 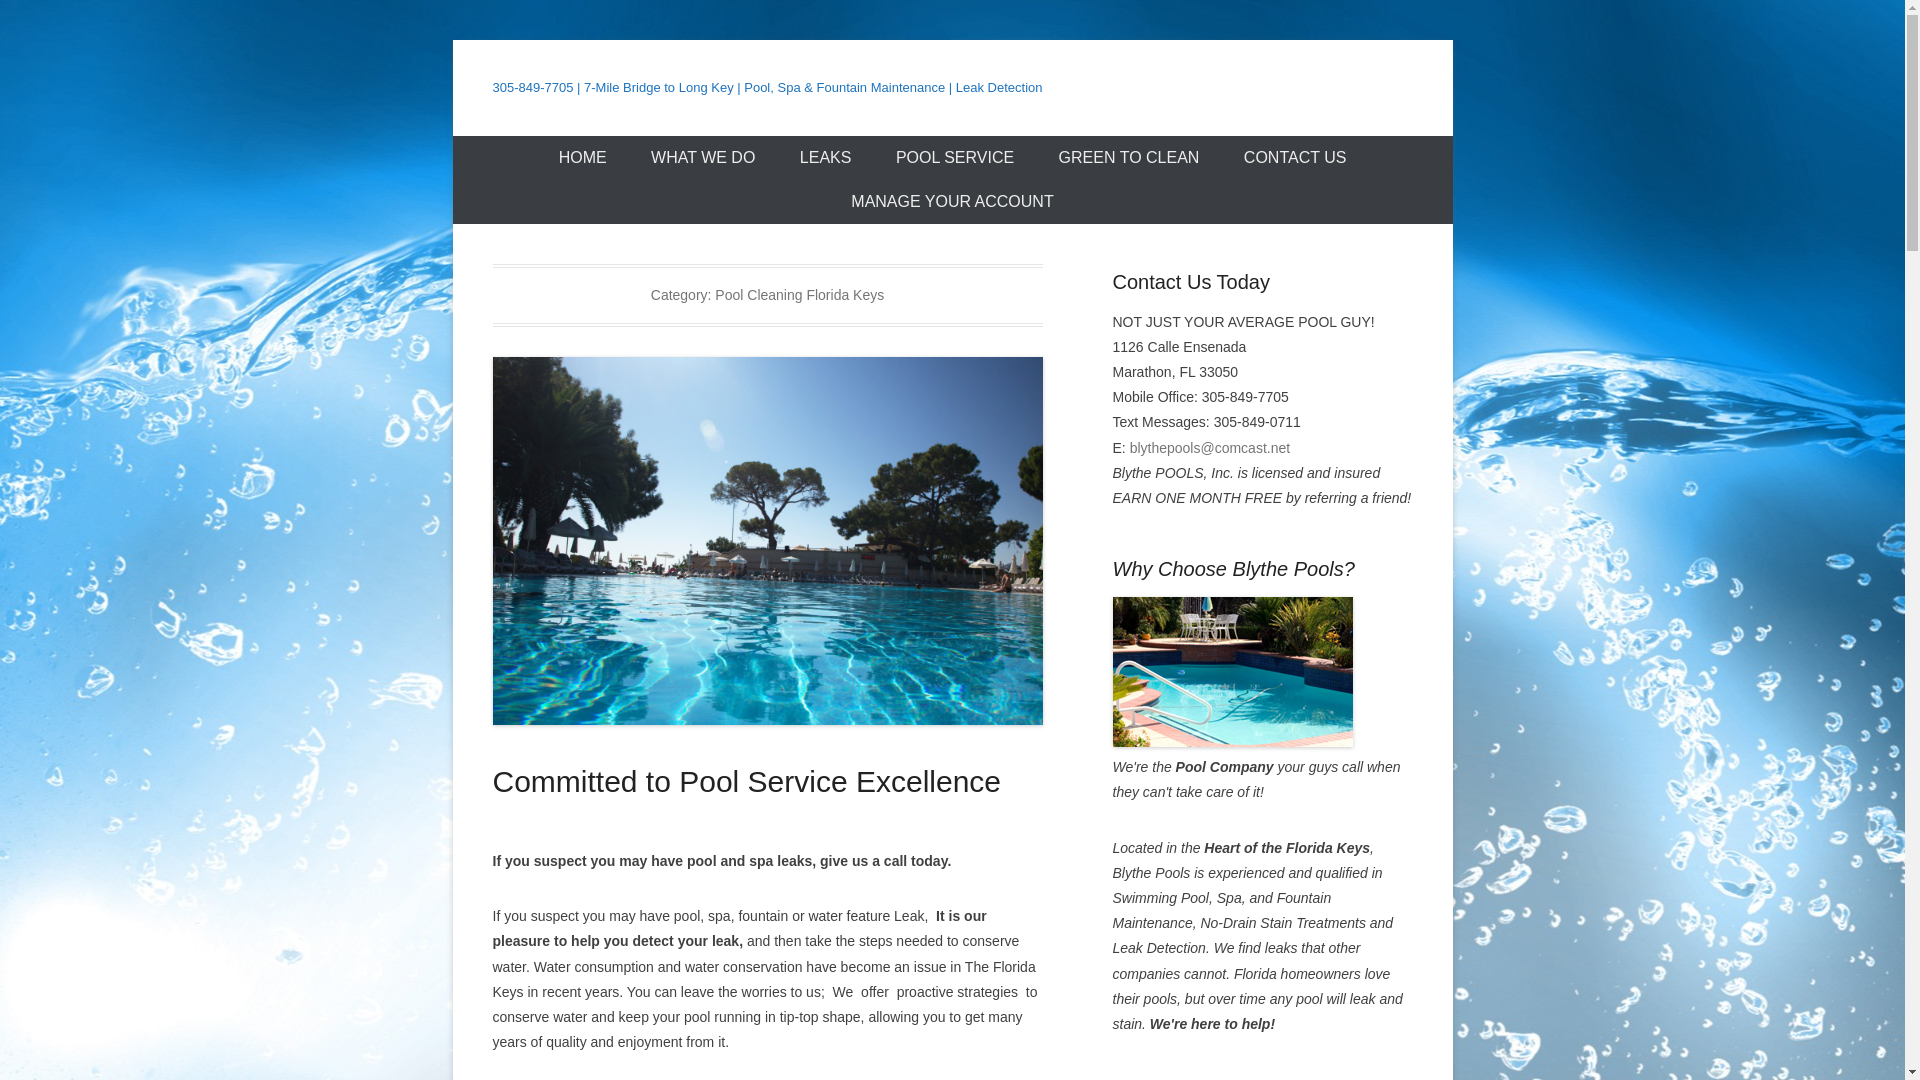 What do you see at coordinates (954, 158) in the screenshot?
I see `POOL SERVICE` at bounding box center [954, 158].